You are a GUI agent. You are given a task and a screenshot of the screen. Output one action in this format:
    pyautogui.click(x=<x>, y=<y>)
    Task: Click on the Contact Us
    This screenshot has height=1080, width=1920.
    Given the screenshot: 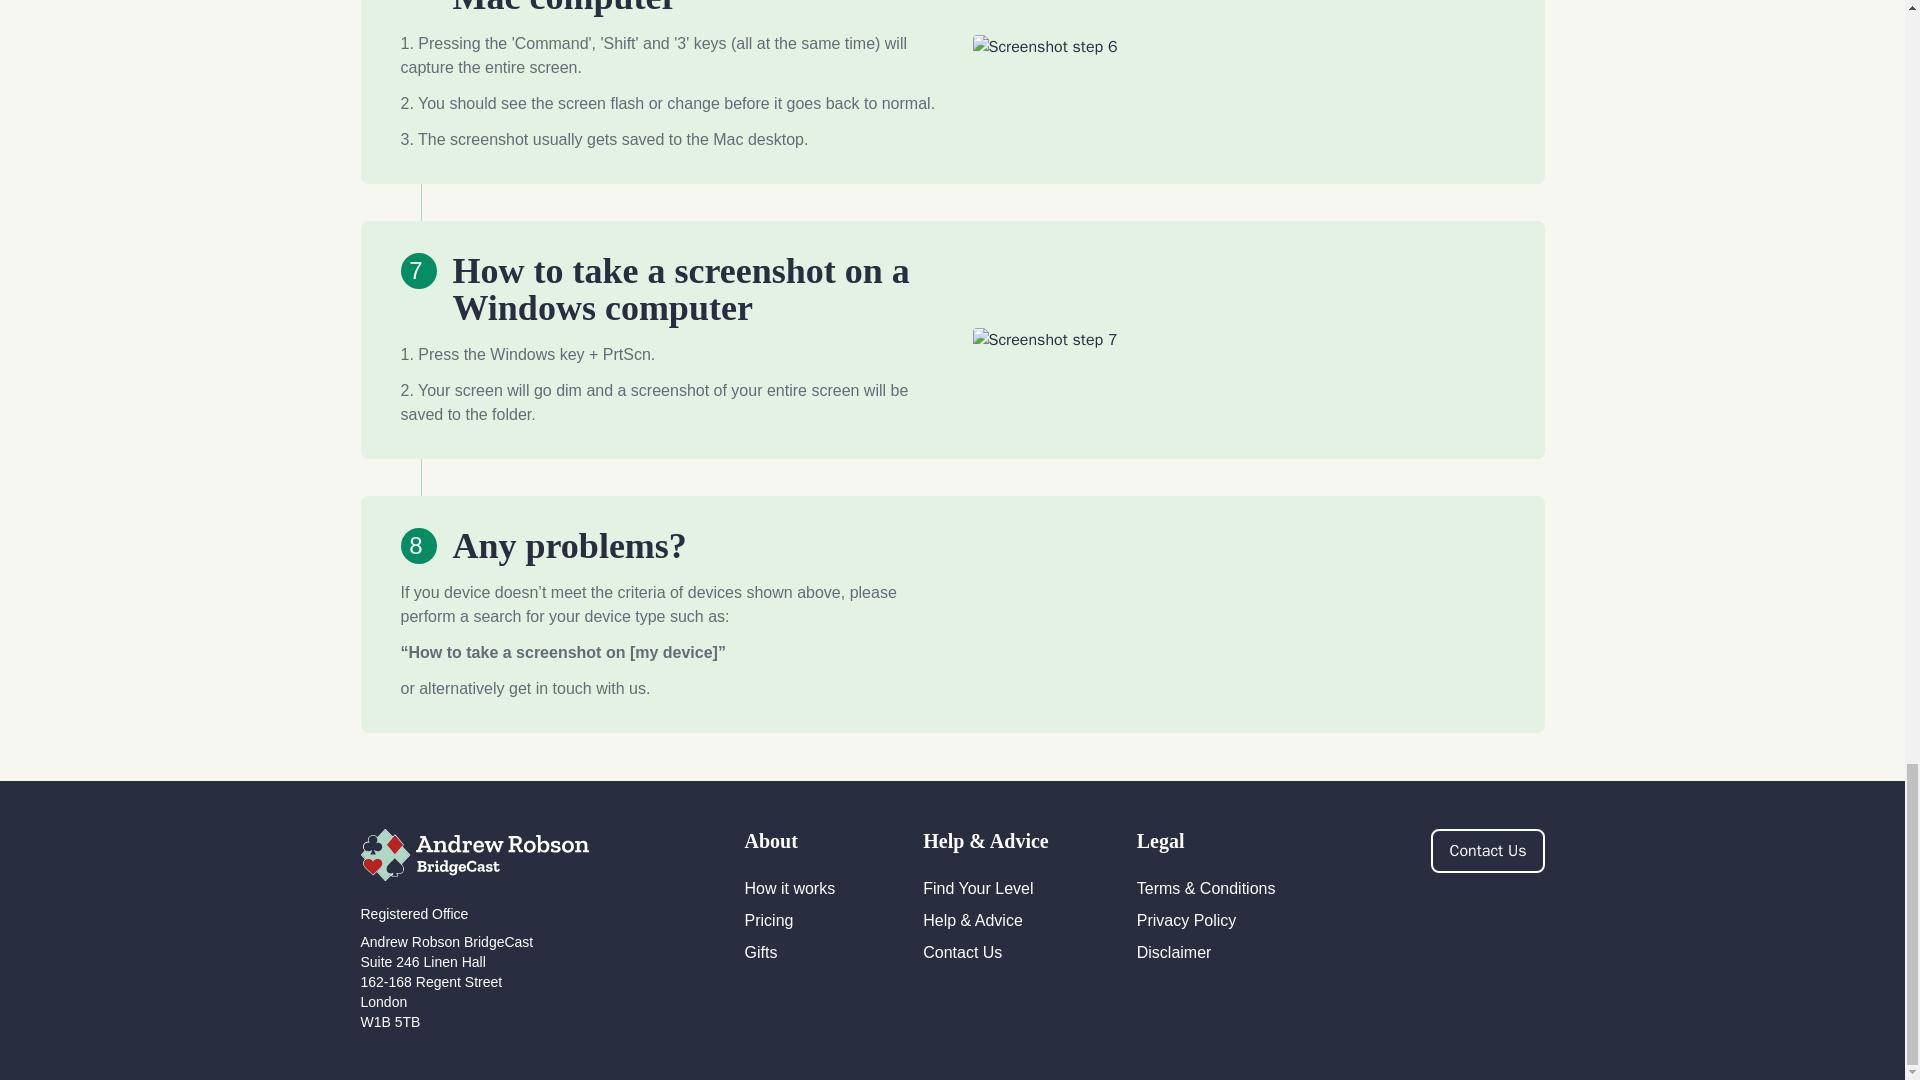 What is the action you would take?
    pyautogui.click(x=962, y=952)
    